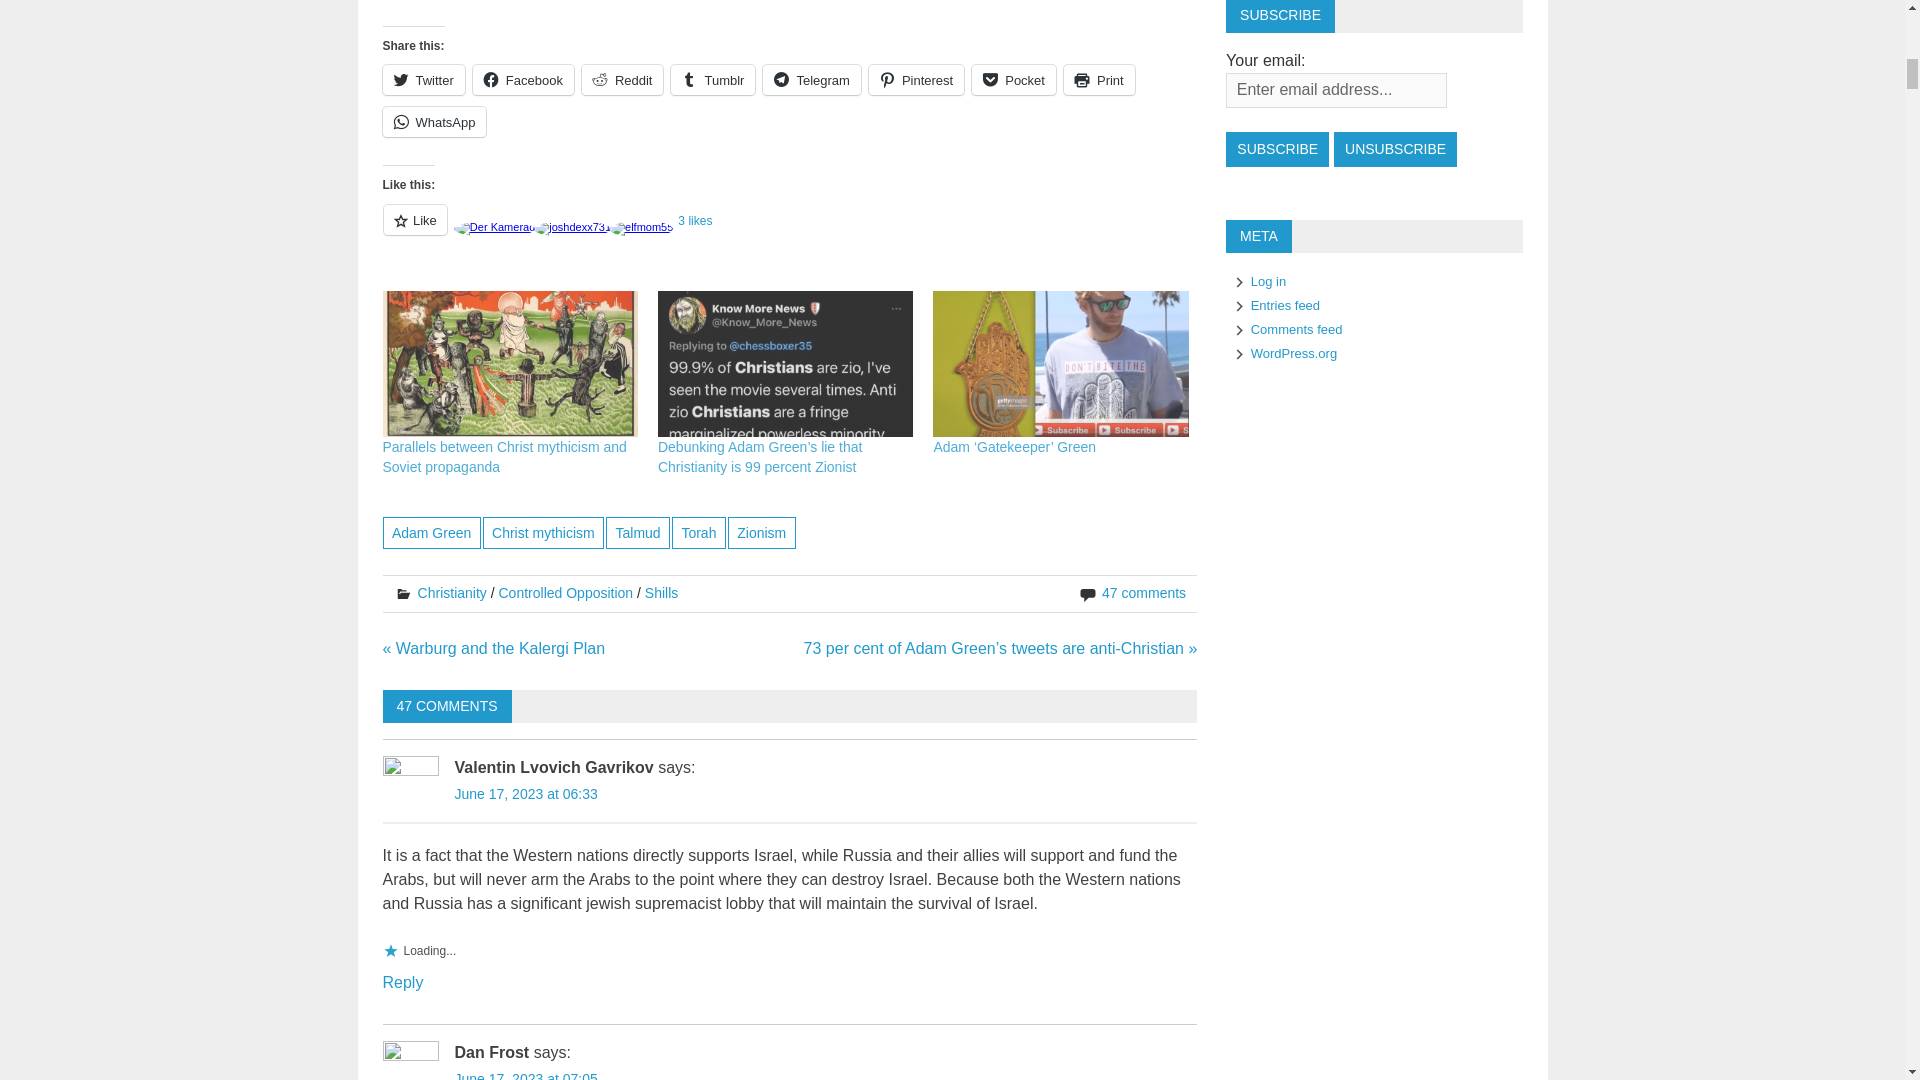  Describe the element at coordinates (1396, 149) in the screenshot. I see `Unsubscribe` at that location.